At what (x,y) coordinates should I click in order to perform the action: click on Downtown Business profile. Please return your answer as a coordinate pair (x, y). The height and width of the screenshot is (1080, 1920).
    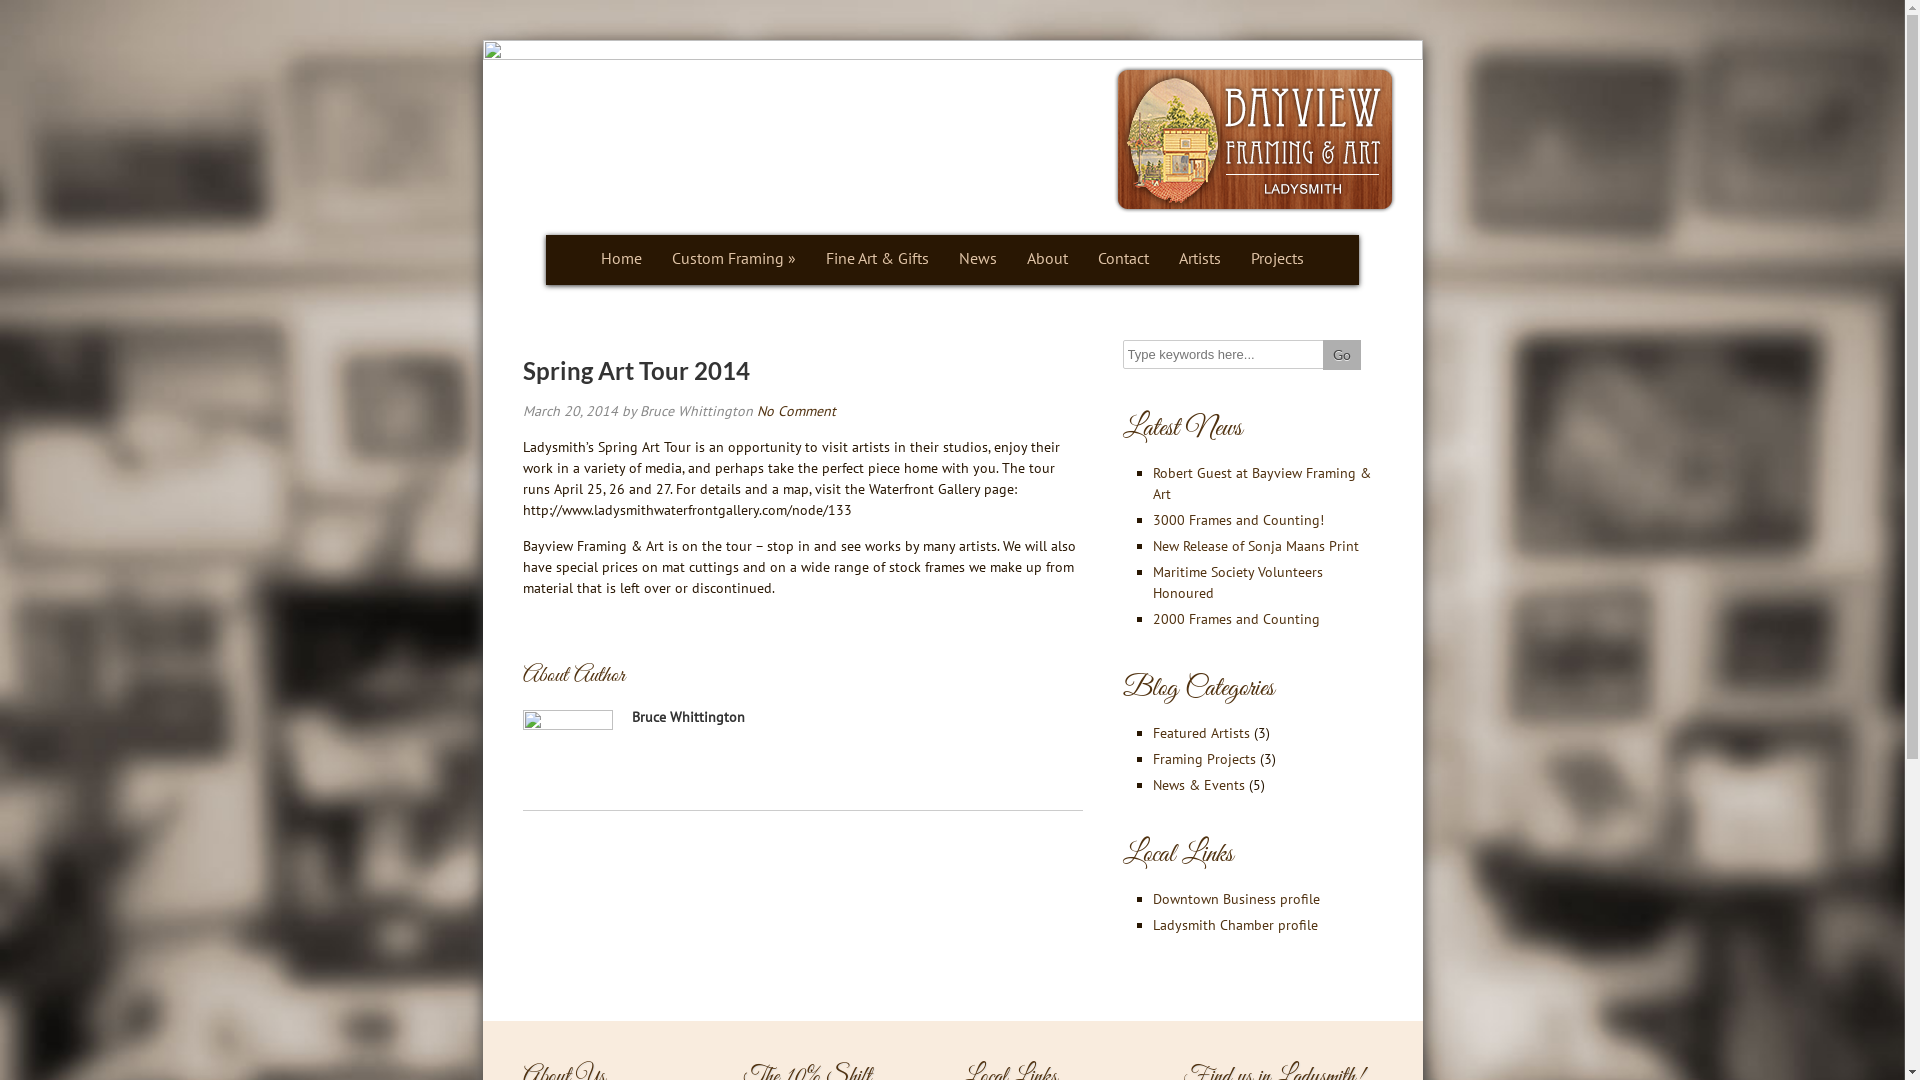
    Looking at the image, I should click on (1236, 899).